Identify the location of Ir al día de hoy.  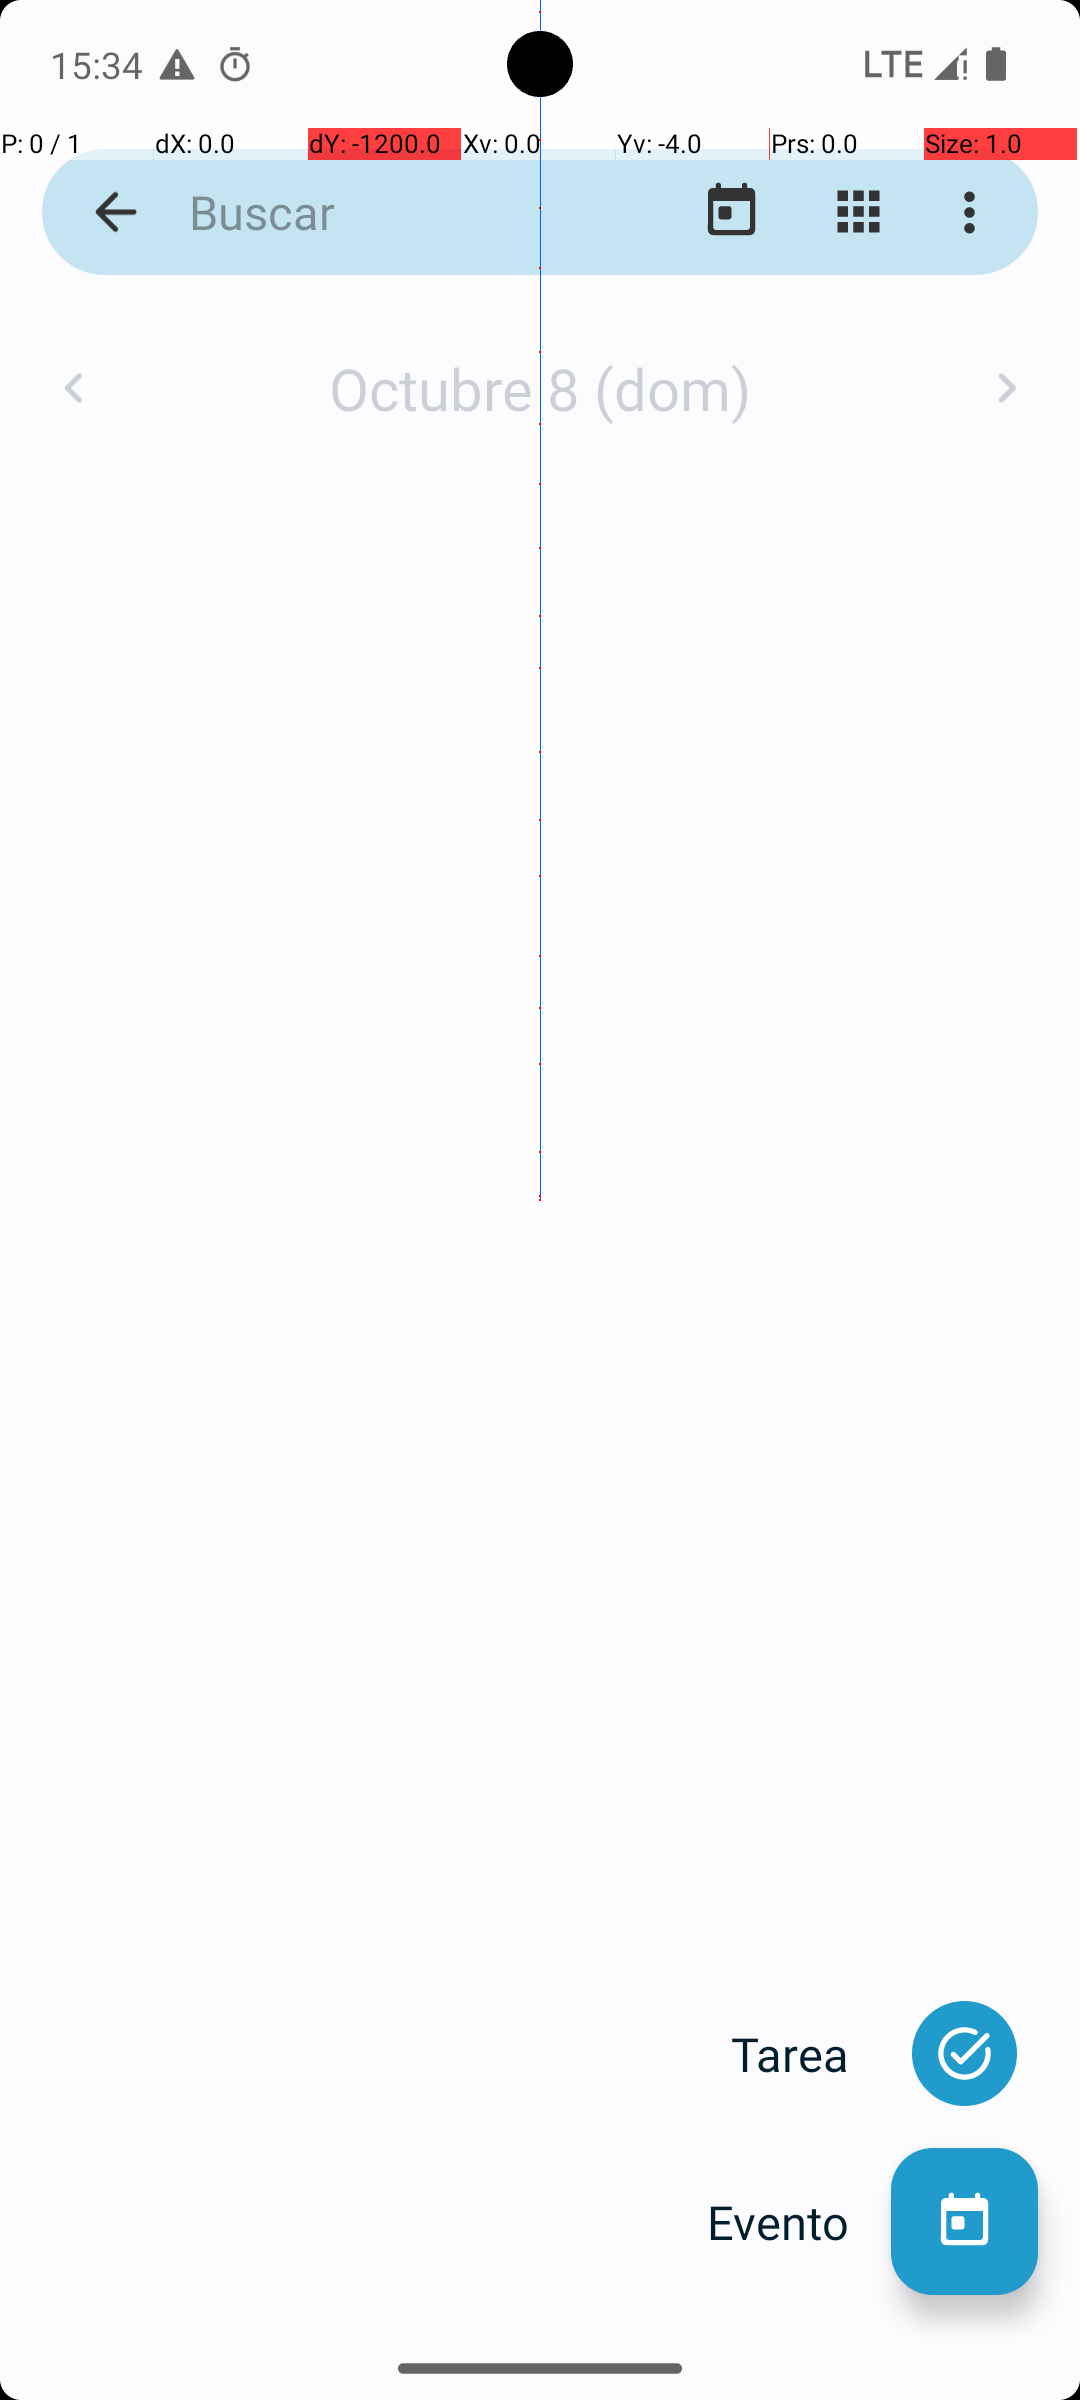
(732, 212).